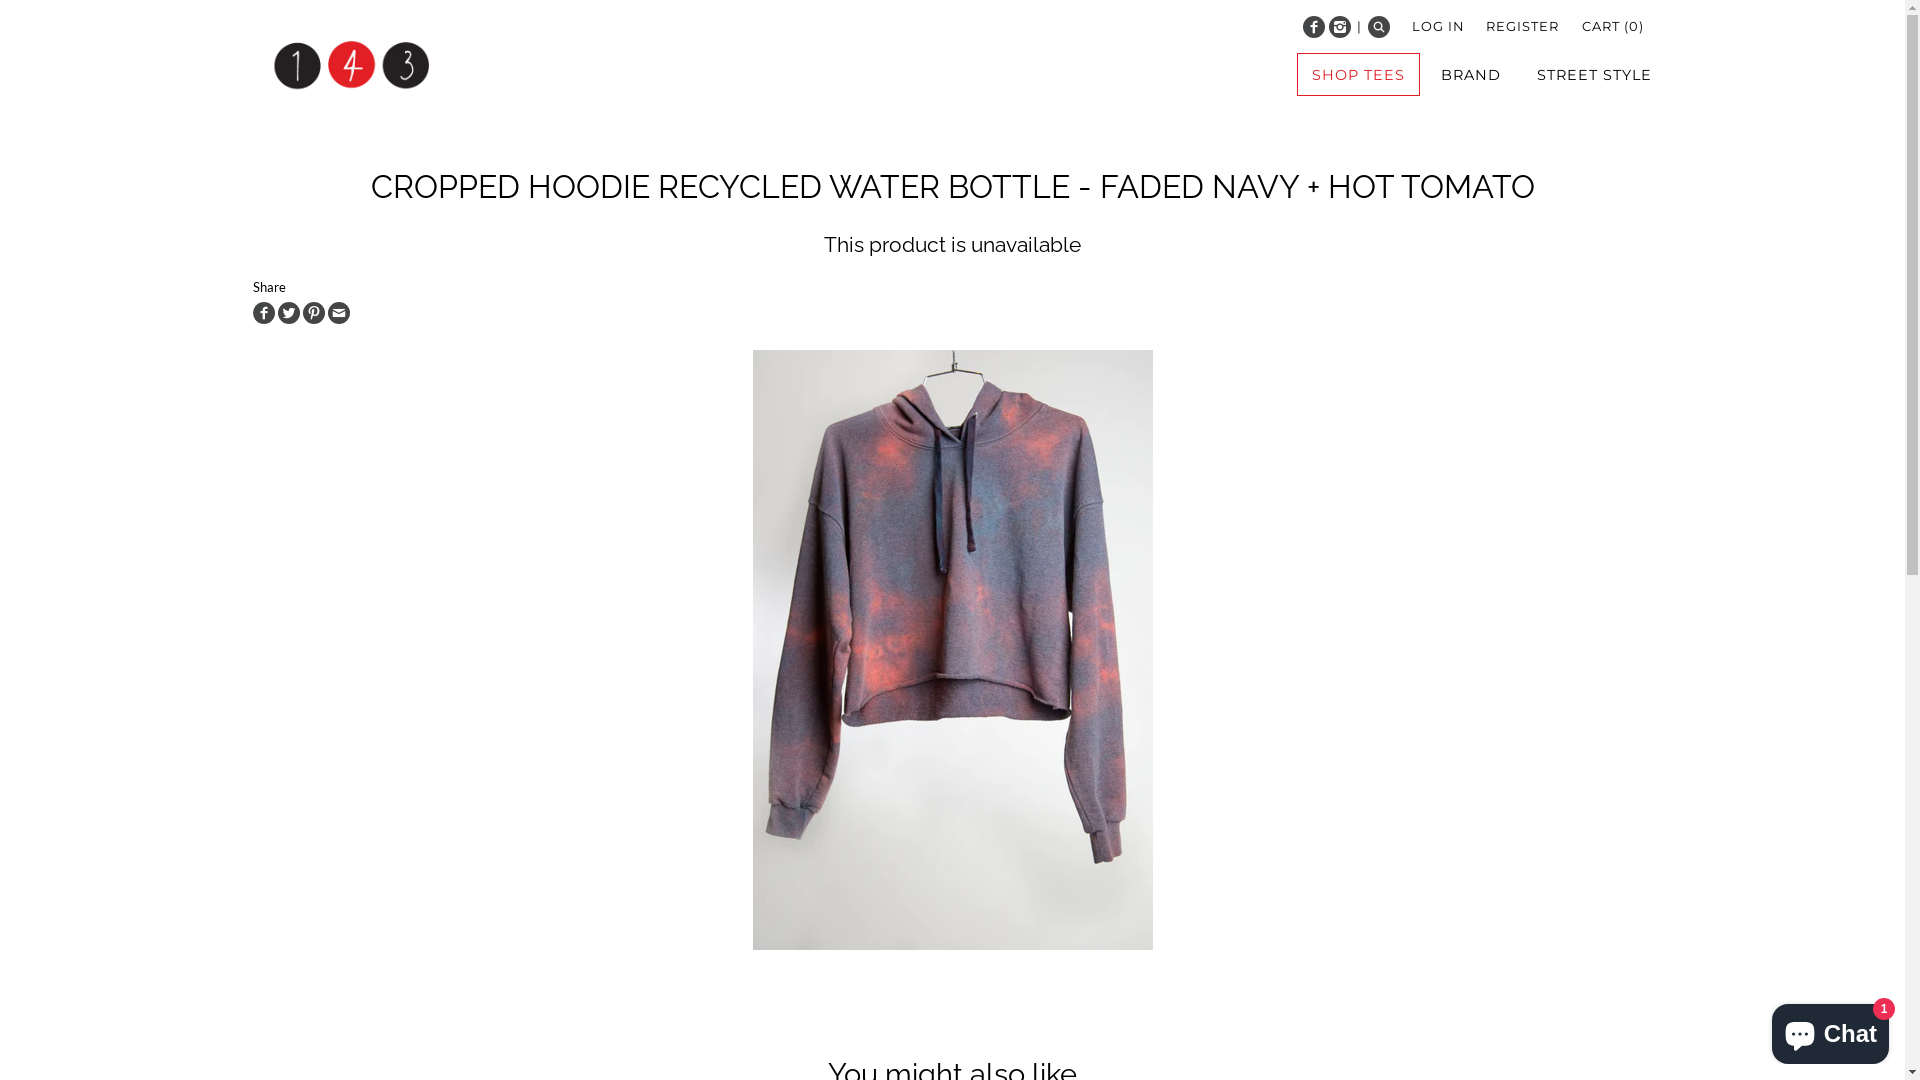 This screenshot has height=1080, width=1920. Describe the element at coordinates (1470, 74) in the screenshot. I see `BRAND` at that location.